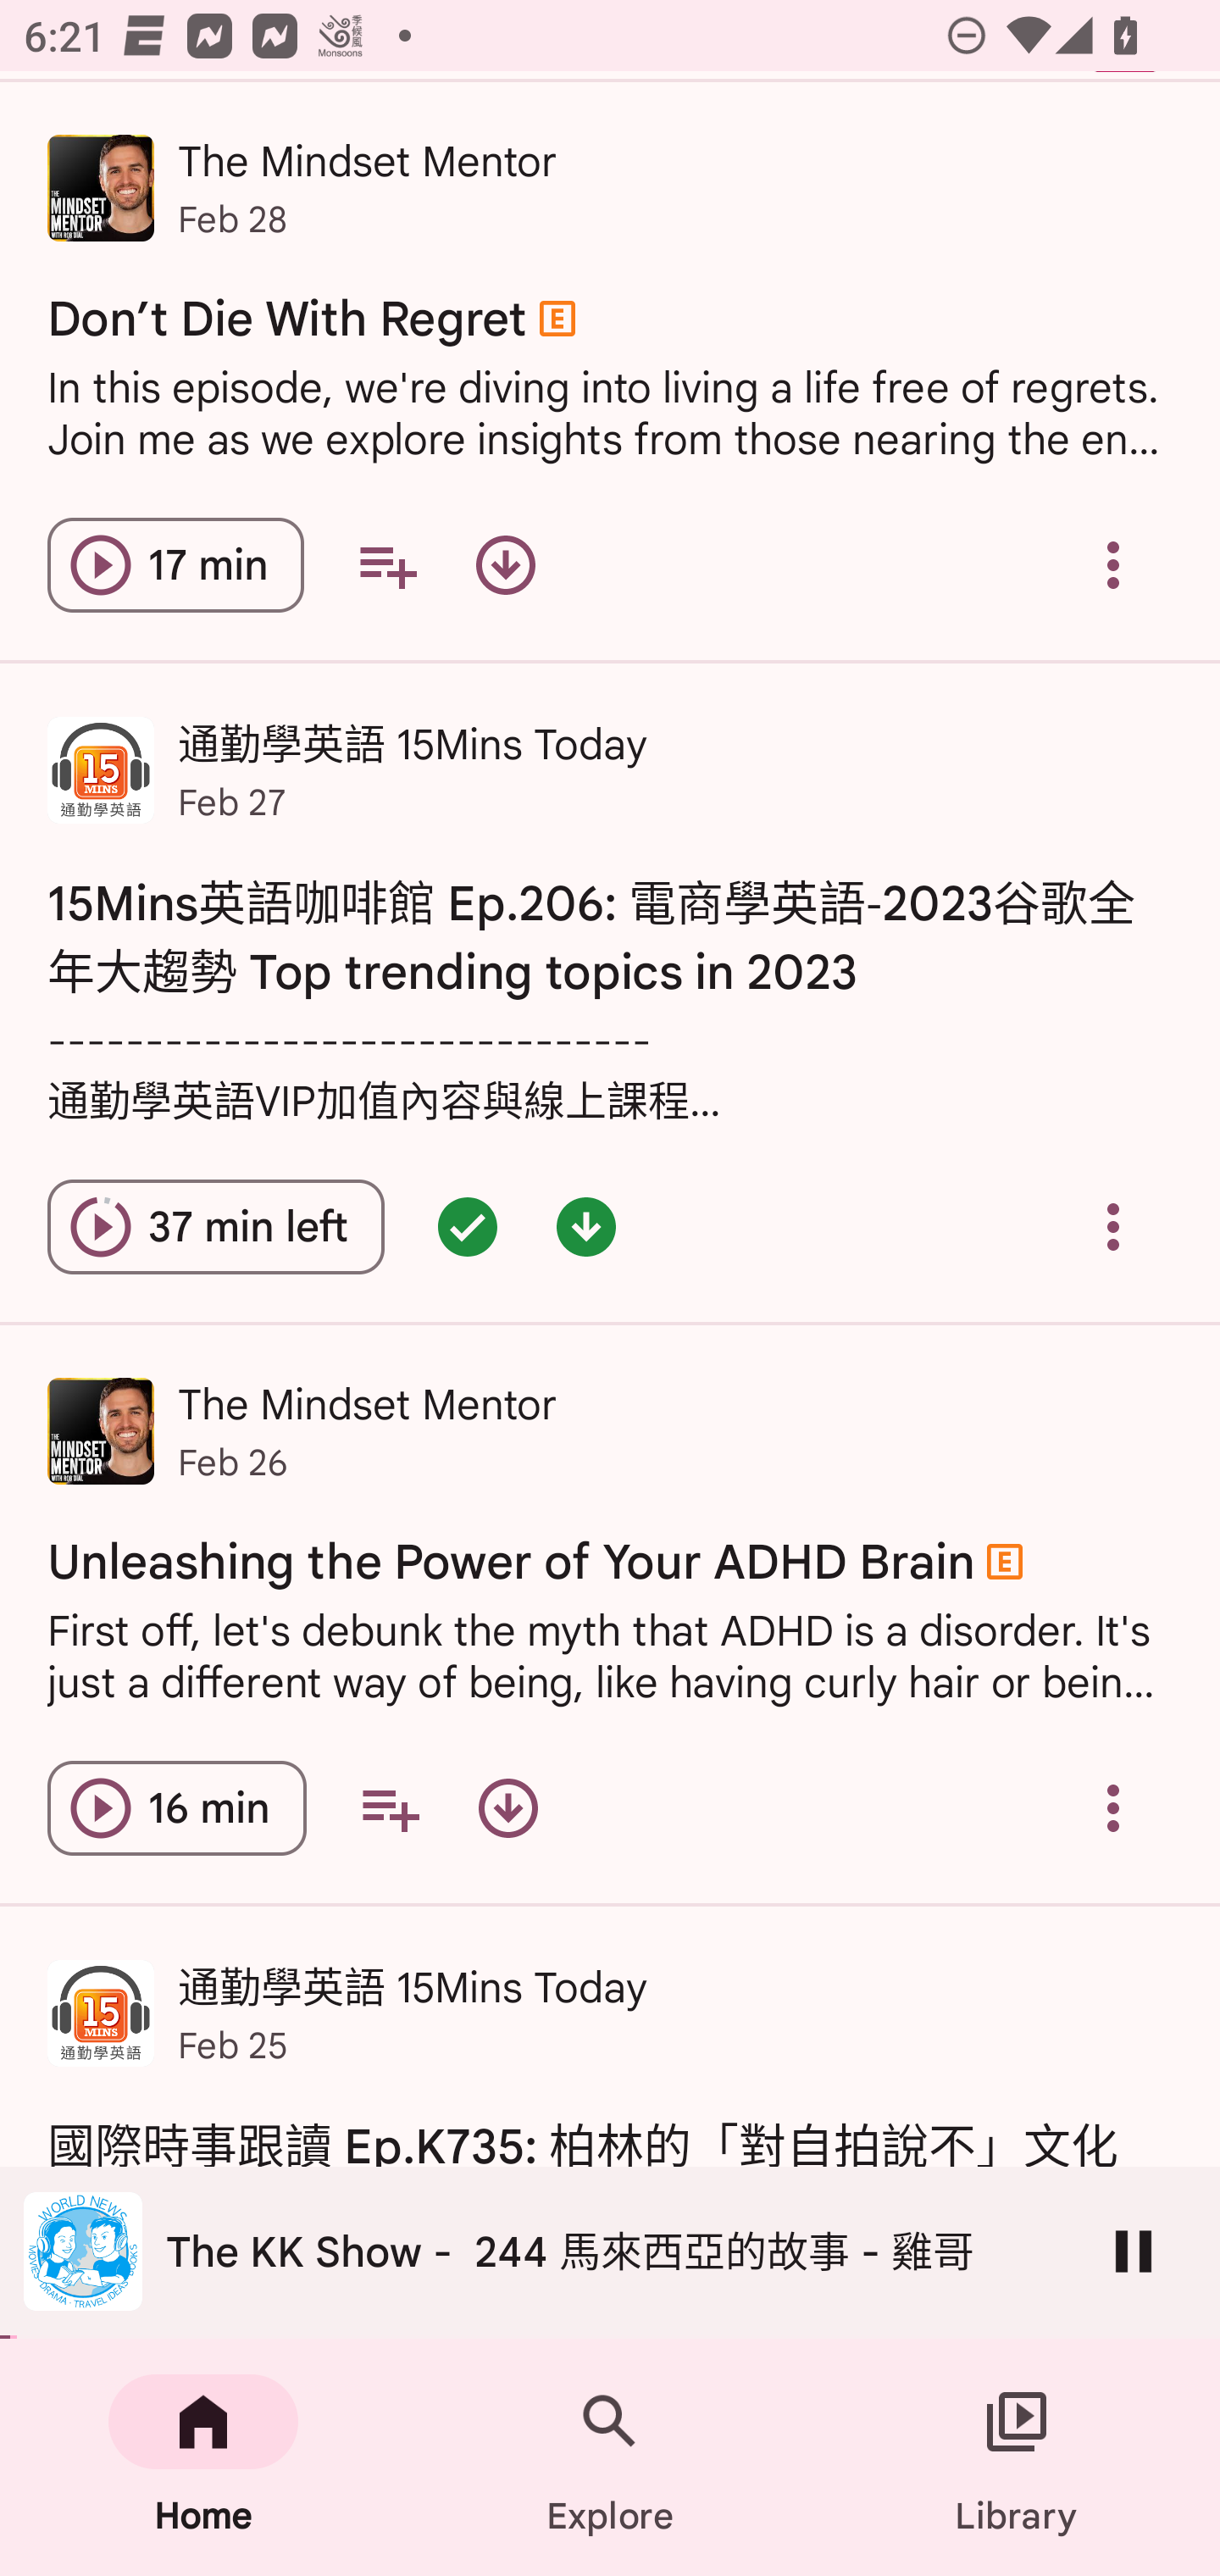 This screenshot has height=2576, width=1220. Describe the element at coordinates (1113, 564) in the screenshot. I see `Overflow menu` at that location.